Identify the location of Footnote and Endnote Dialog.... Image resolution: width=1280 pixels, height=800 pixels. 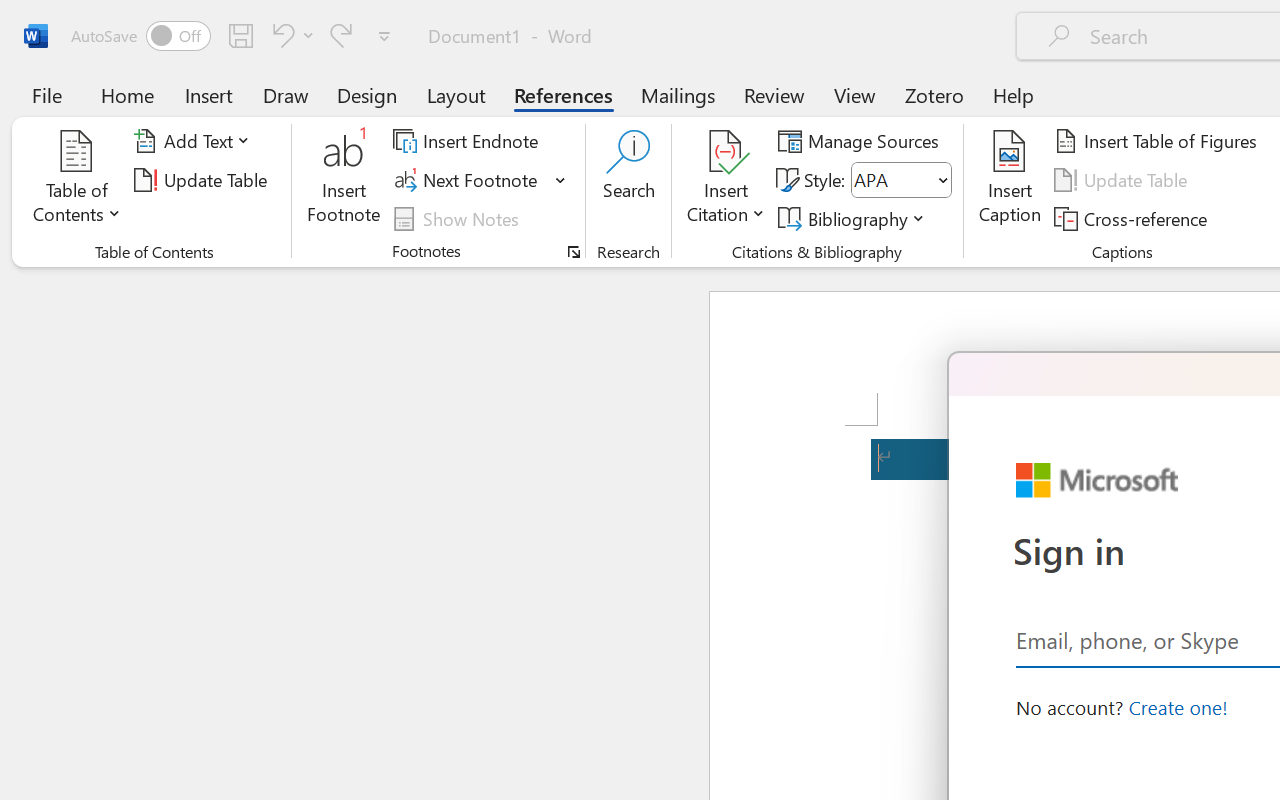
(574, 252).